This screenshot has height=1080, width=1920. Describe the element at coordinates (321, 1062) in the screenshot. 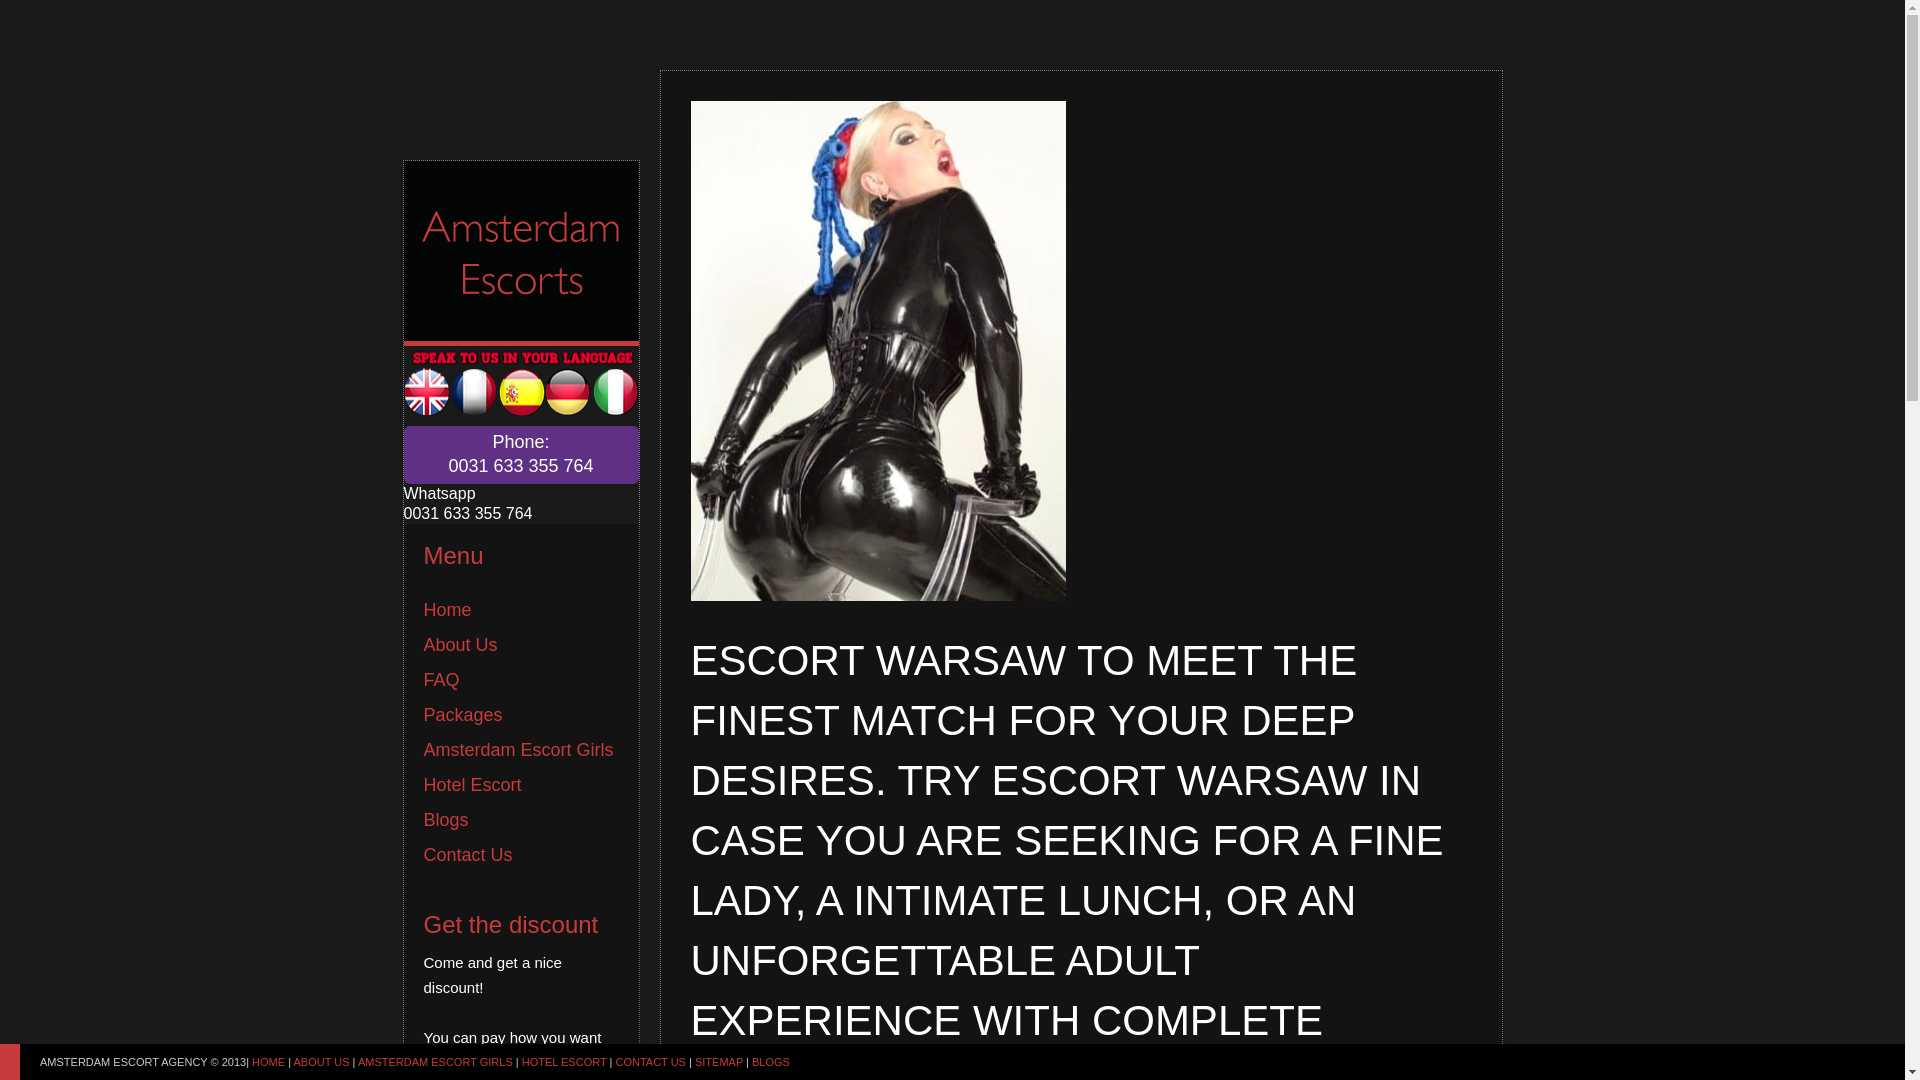

I see `ABOUT US` at that location.